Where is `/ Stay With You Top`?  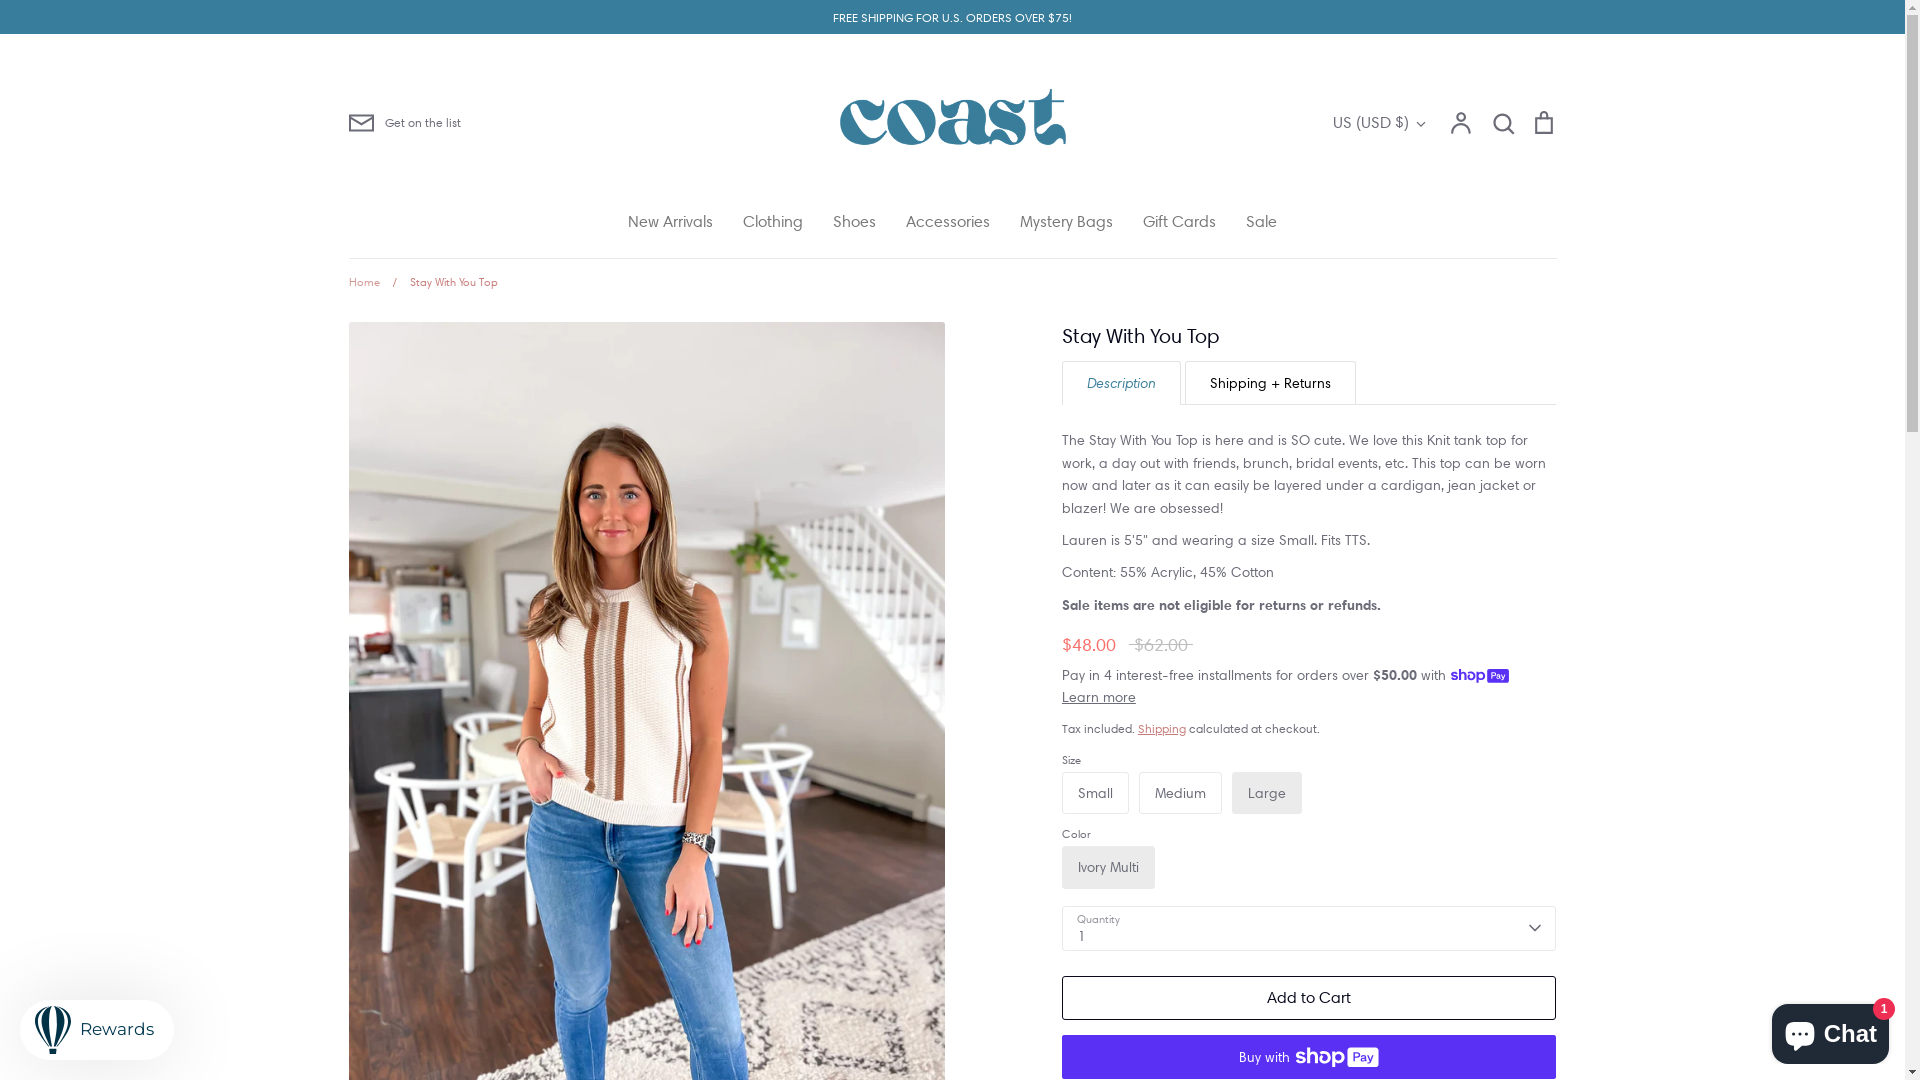
/ Stay With You Top is located at coordinates (440, 282).